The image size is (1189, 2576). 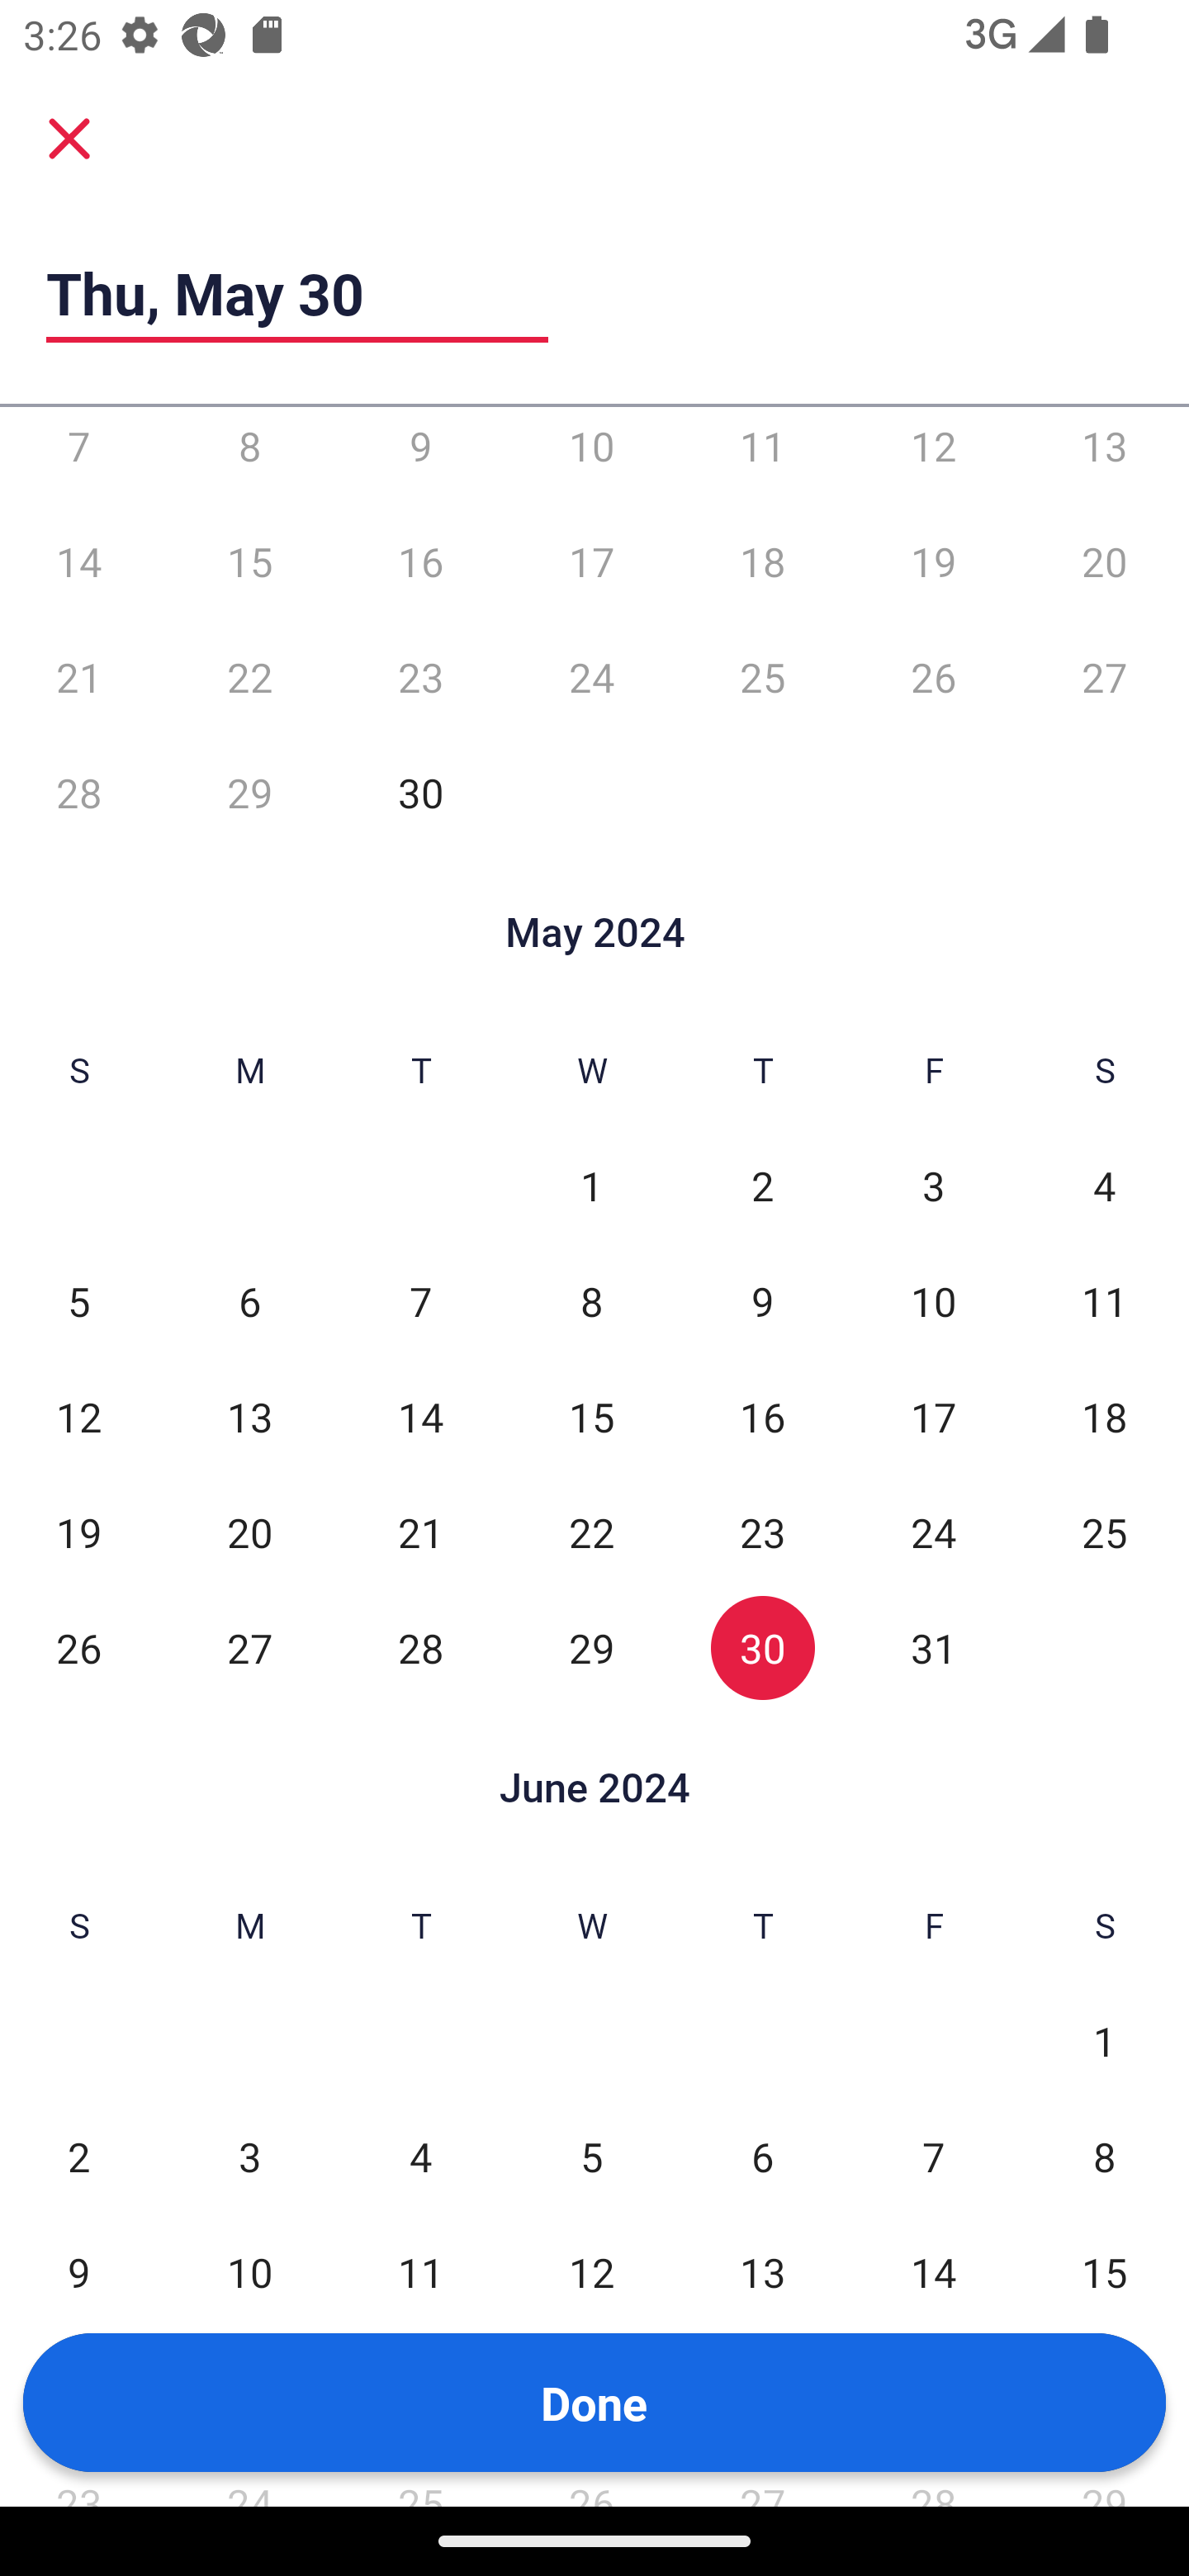 I want to click on 29 Mon, Apr 29, Not Selected, so click(x=249, y=792).